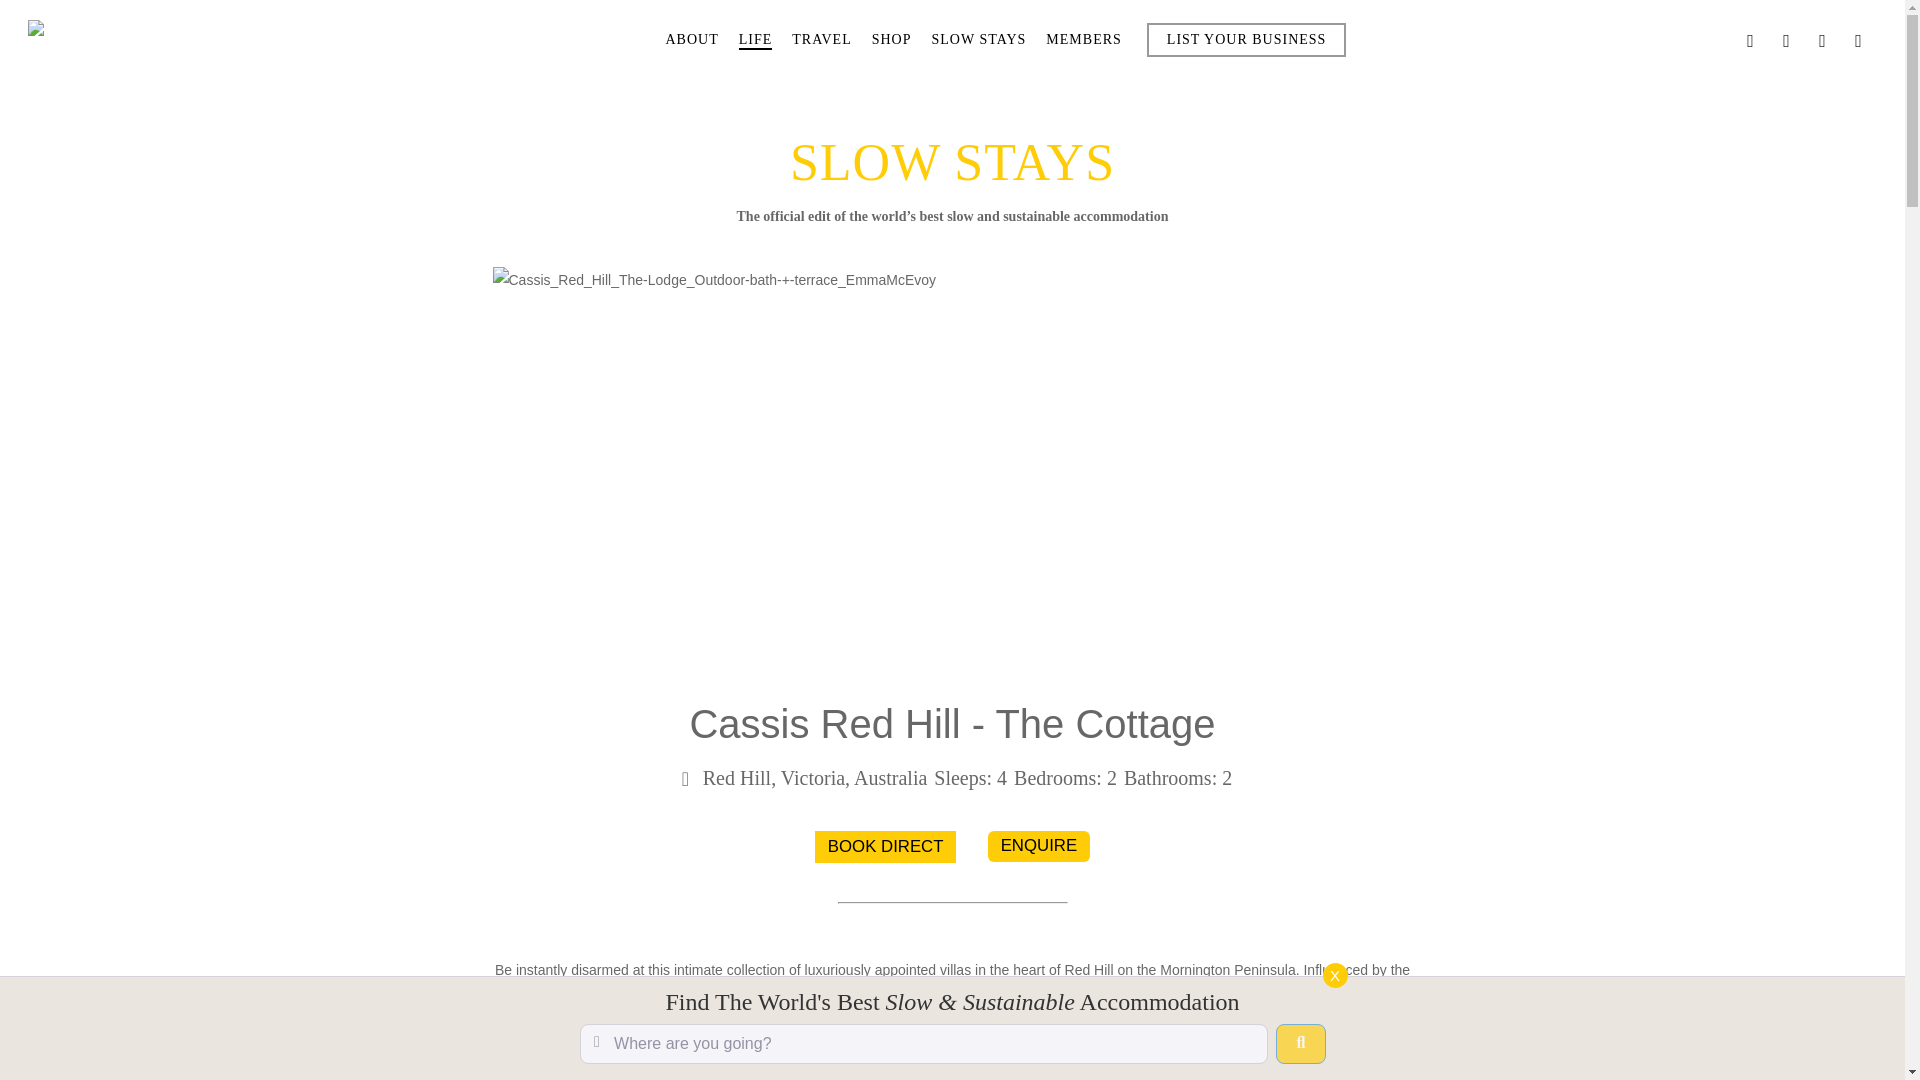  Describe the element at coordinates (892, 40) in the screenshot. I see `SHOP` at that location.